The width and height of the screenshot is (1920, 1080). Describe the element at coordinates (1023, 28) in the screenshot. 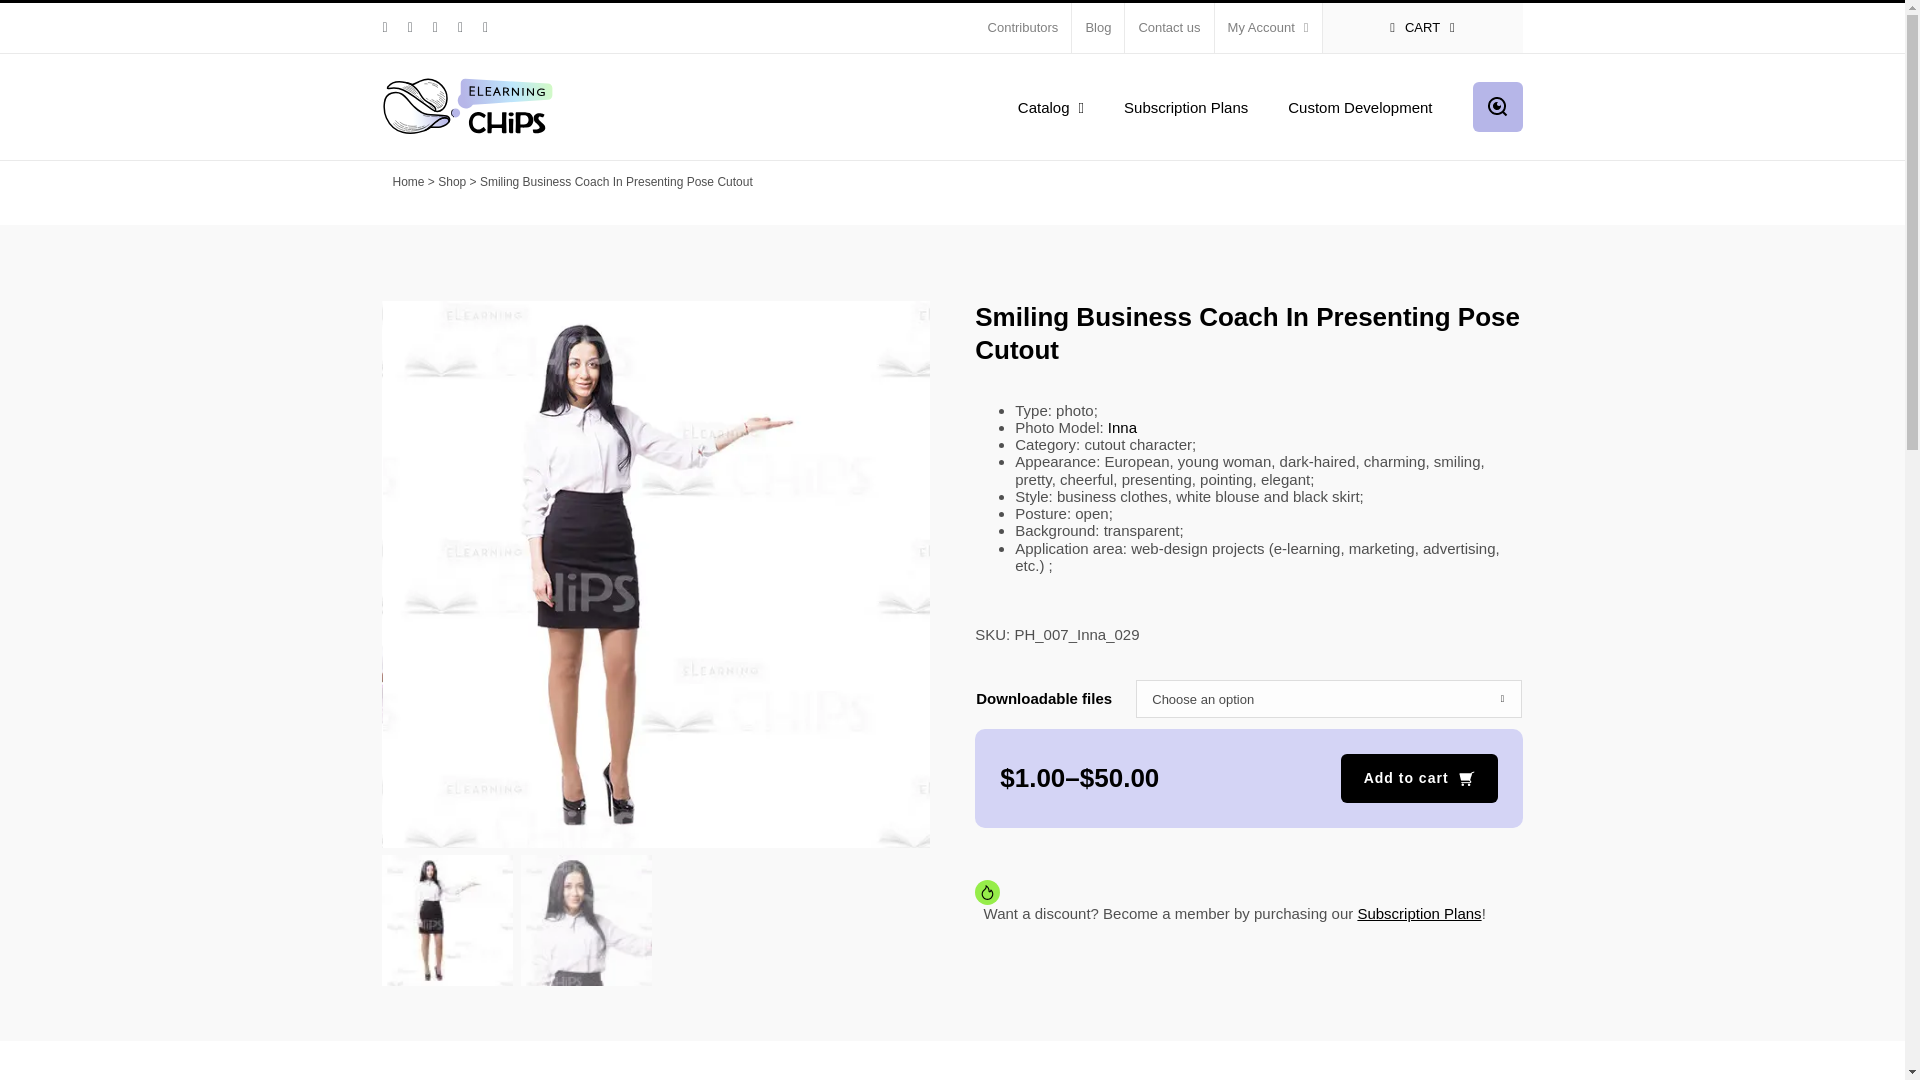

I see `Contributors` at that location.